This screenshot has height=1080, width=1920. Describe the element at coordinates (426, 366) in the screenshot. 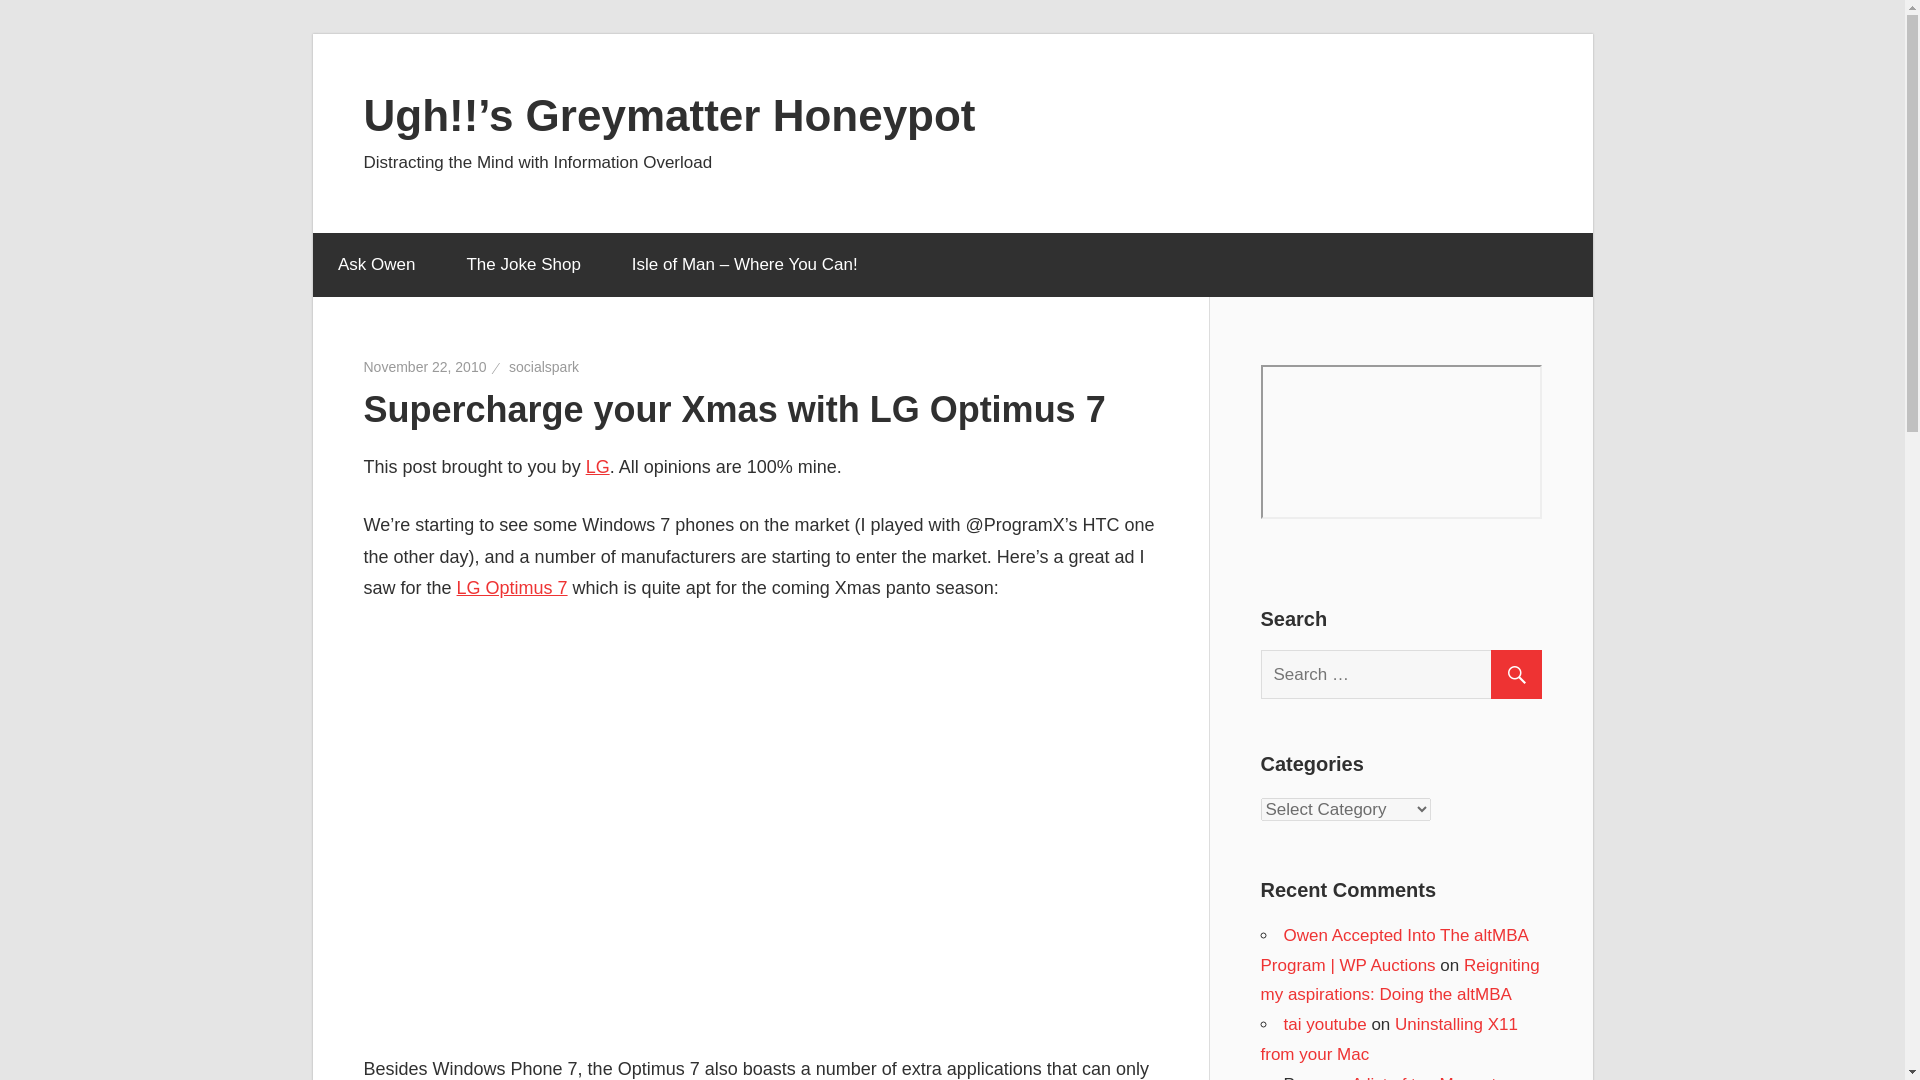

I see `November 22, 2010` at that location.